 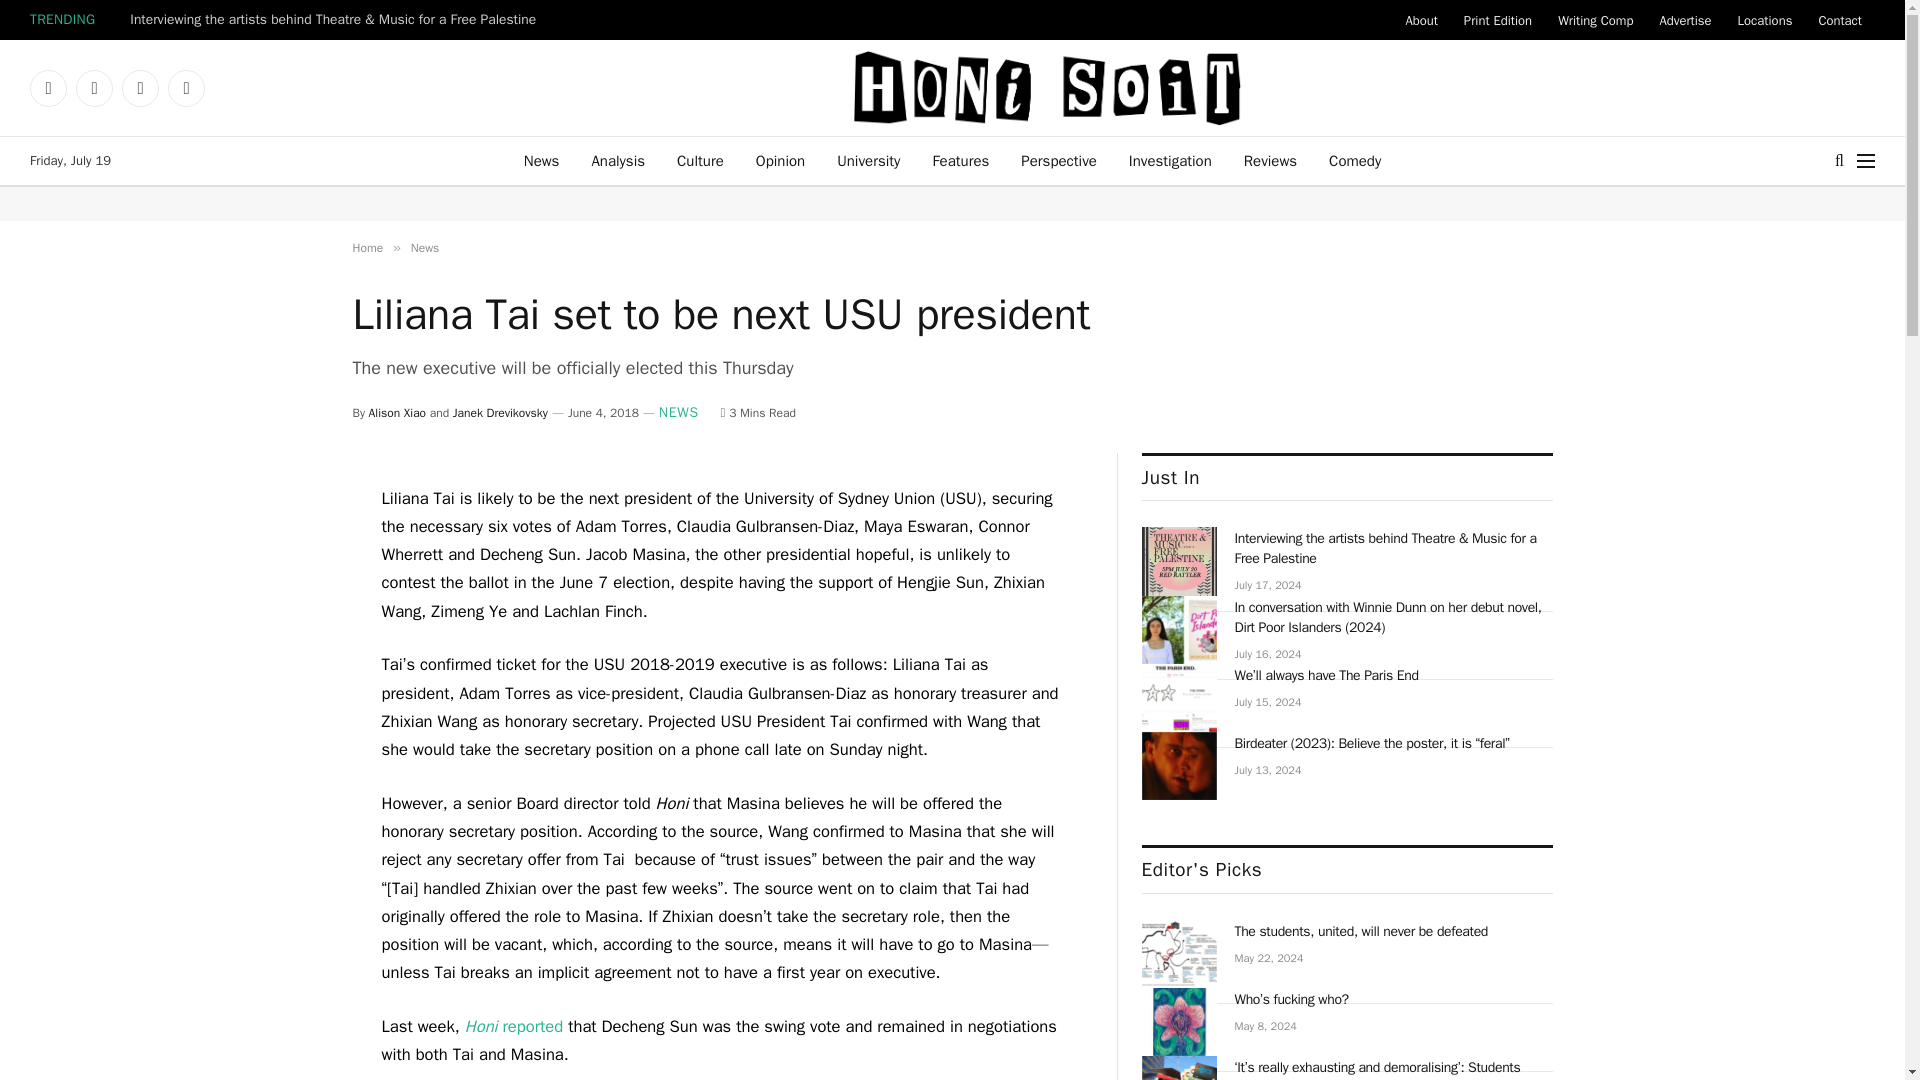 What do you see at coordinates (500, 413) in the screenshot?
I see `Posts by Janek Drevikovsky` at bounding box center [500, 413].